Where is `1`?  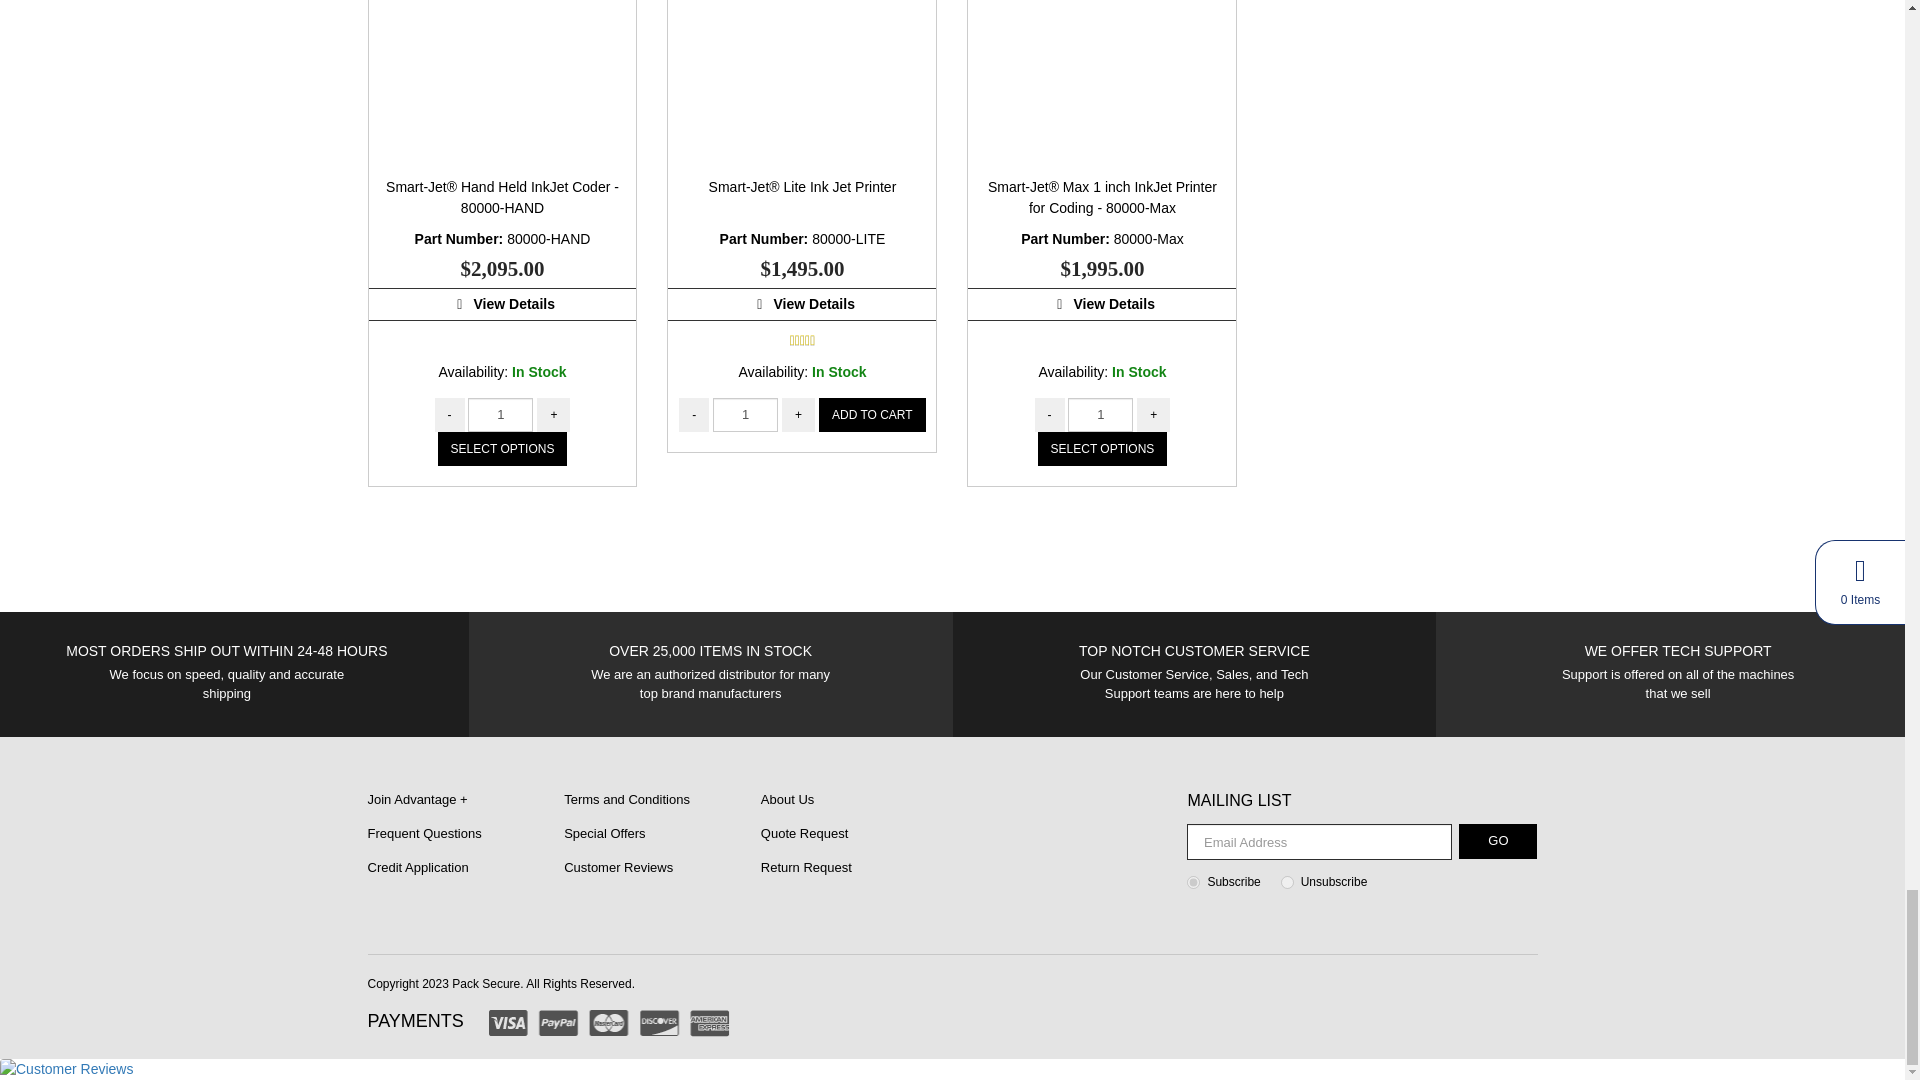
1 is located at coordinates (1193, 882).